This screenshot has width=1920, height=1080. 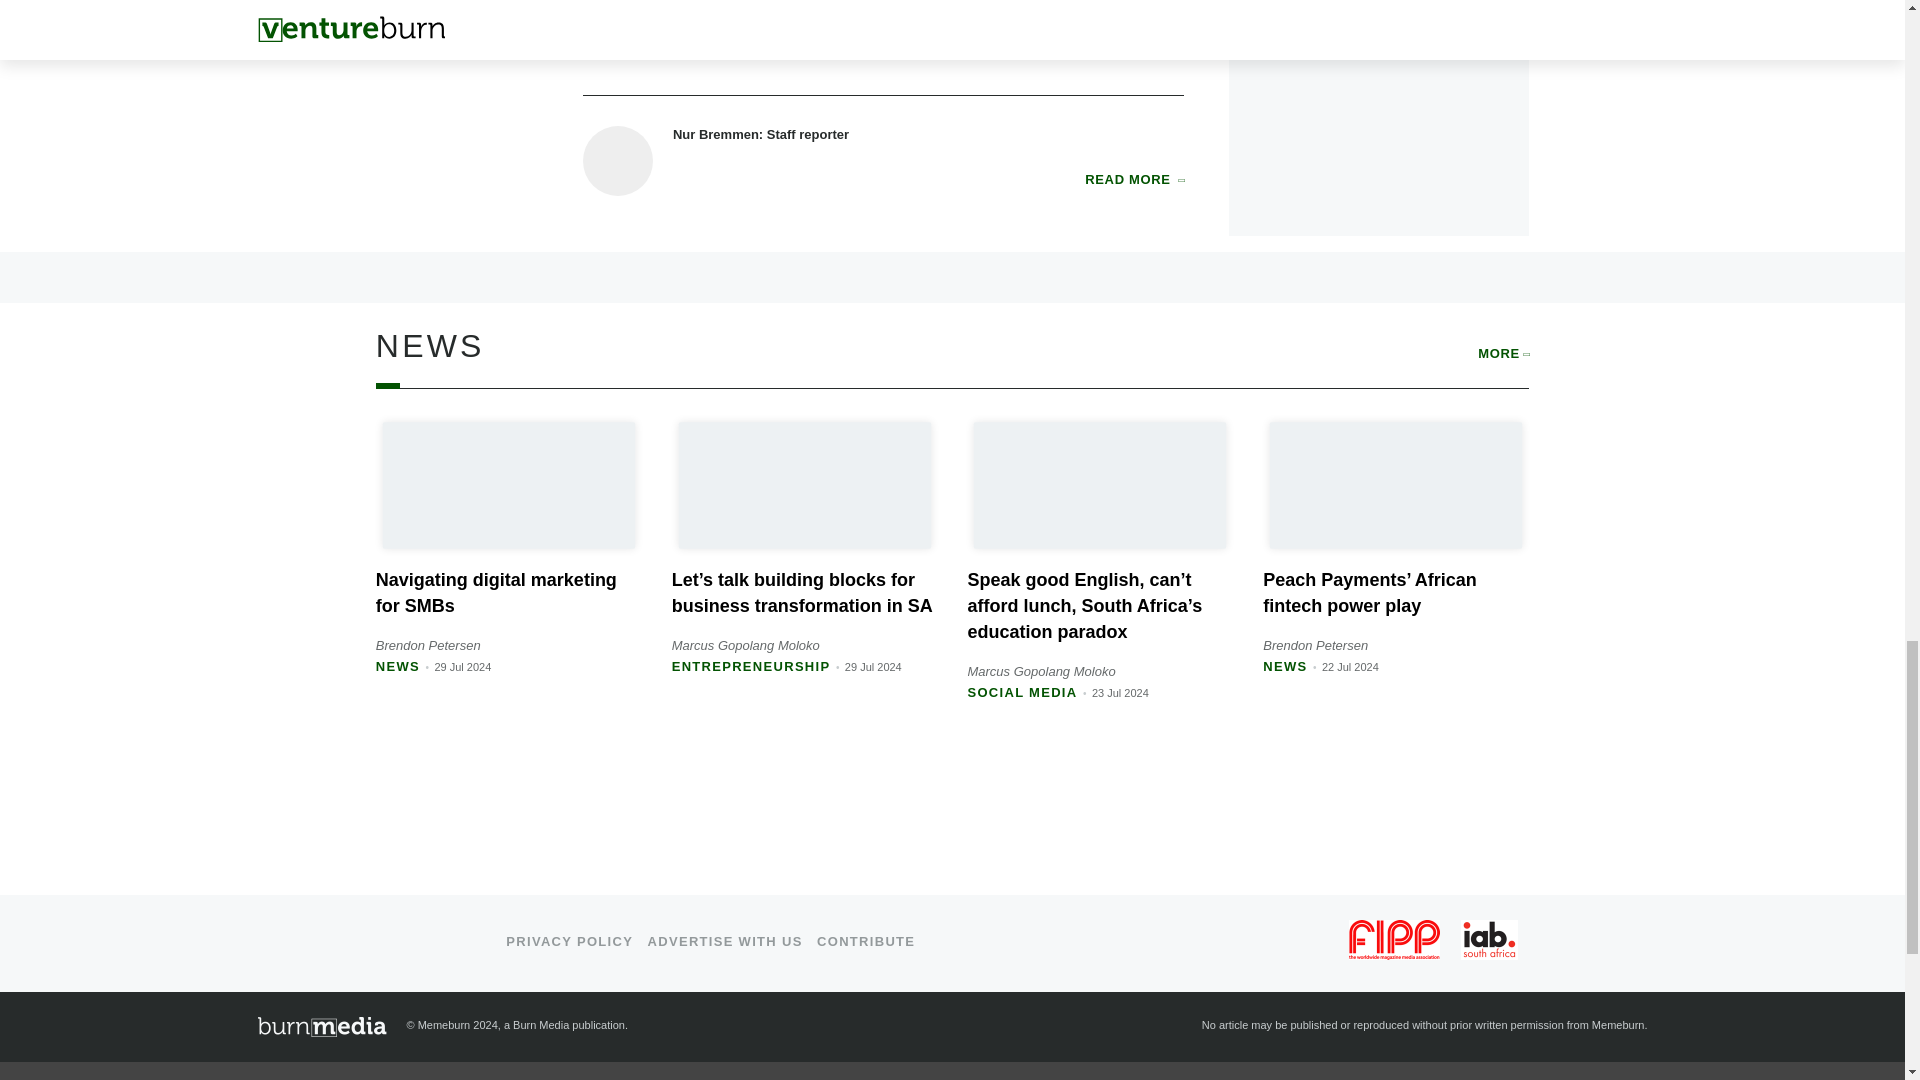 I want to click on ENTREPRENEURSHIP, so click(x=752, y=666).